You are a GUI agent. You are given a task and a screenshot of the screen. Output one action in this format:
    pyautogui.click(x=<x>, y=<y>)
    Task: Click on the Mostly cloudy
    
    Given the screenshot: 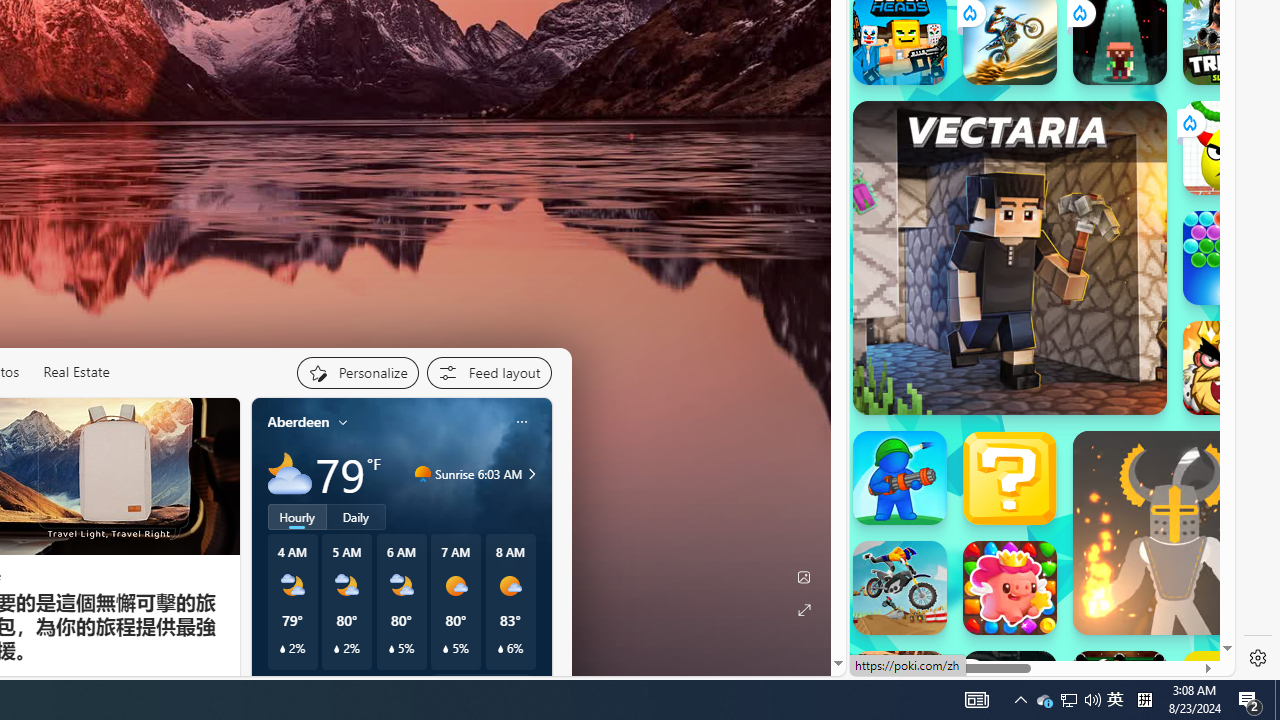 What is the action you would take?
    pyautogui.click(x=290, y=474)
    